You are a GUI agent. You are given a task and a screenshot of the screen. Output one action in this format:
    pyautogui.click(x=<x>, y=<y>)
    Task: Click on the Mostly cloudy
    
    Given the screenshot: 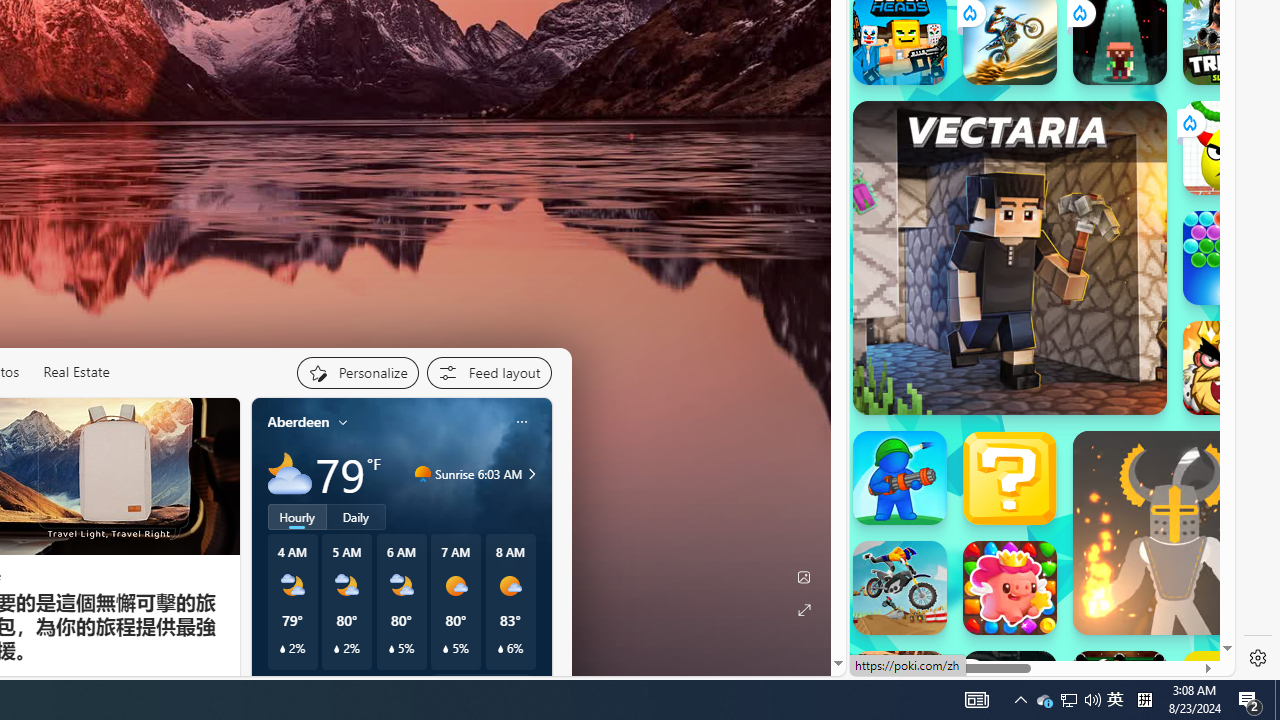 What is the action you would take?
    pyautogui.click(x=290, y=474)
    